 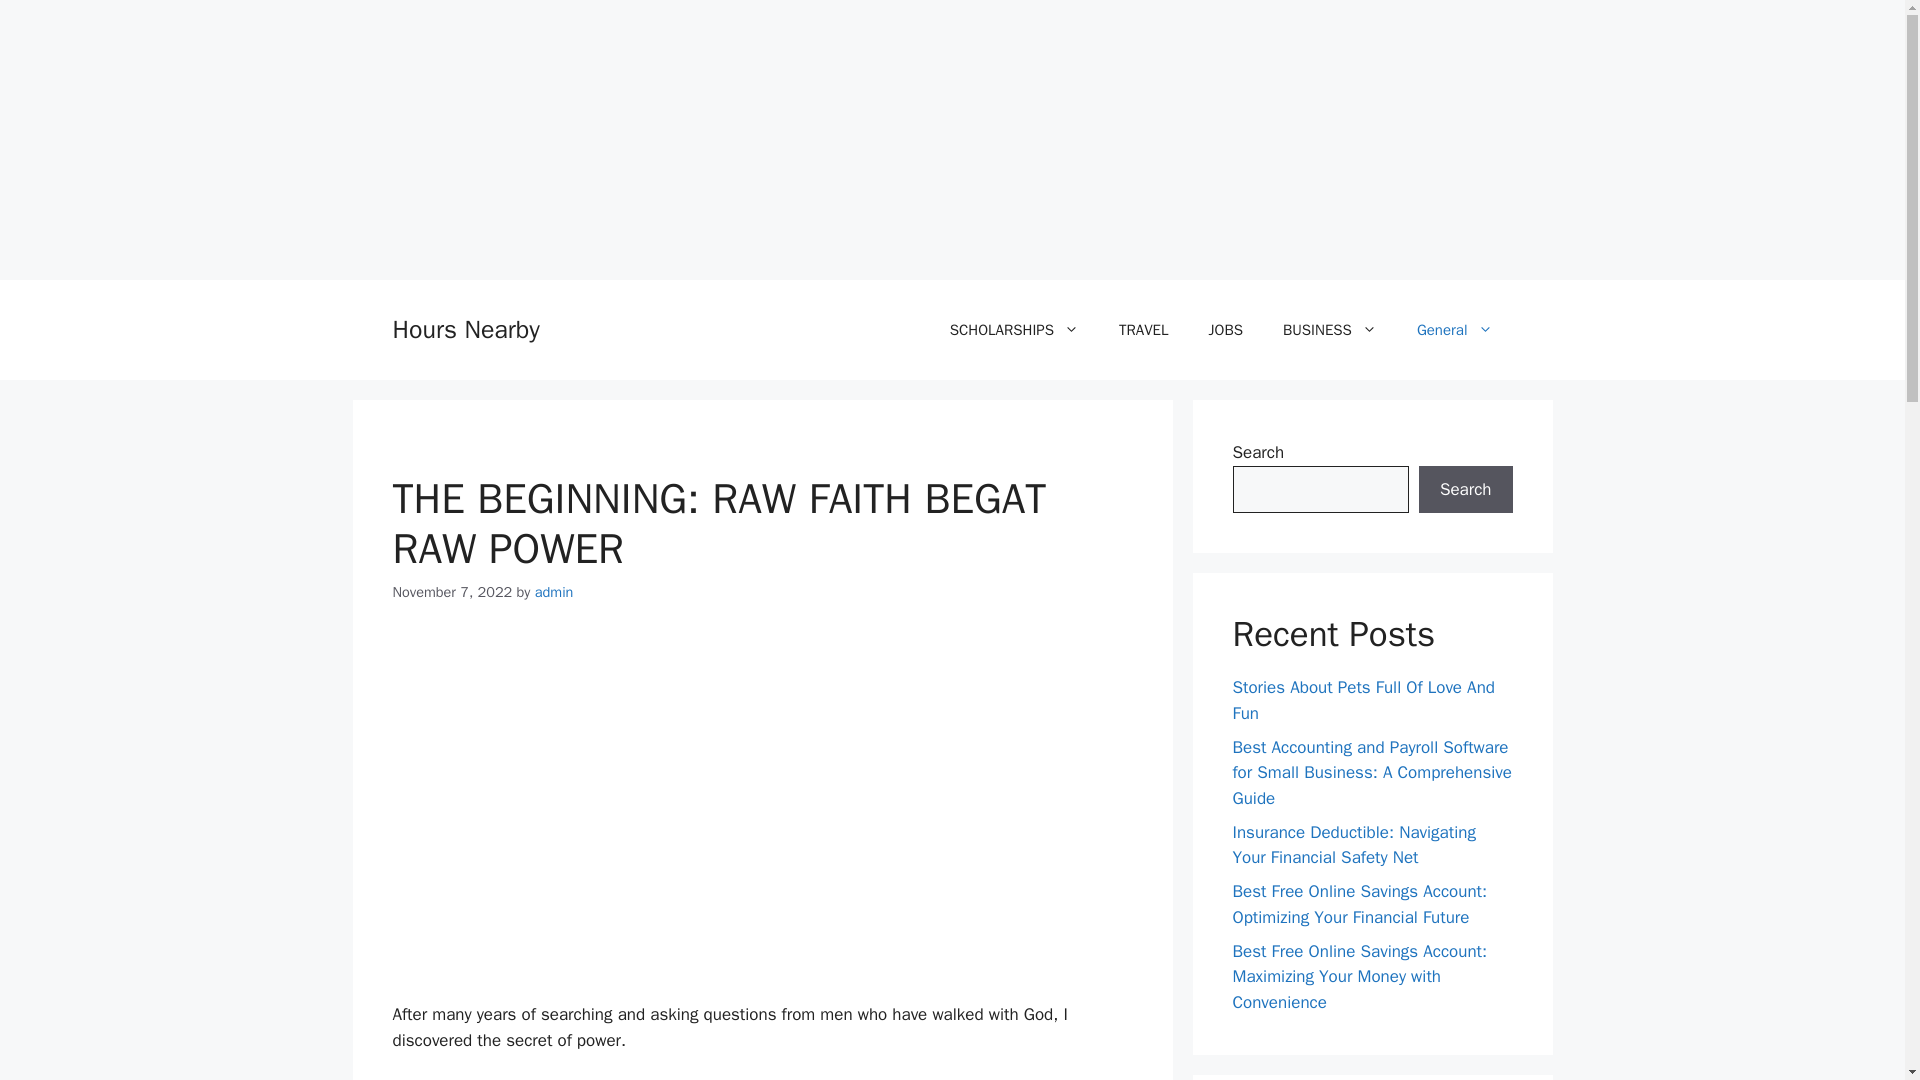 I want to click on BUSINESS, so click(x=1330, y=330).